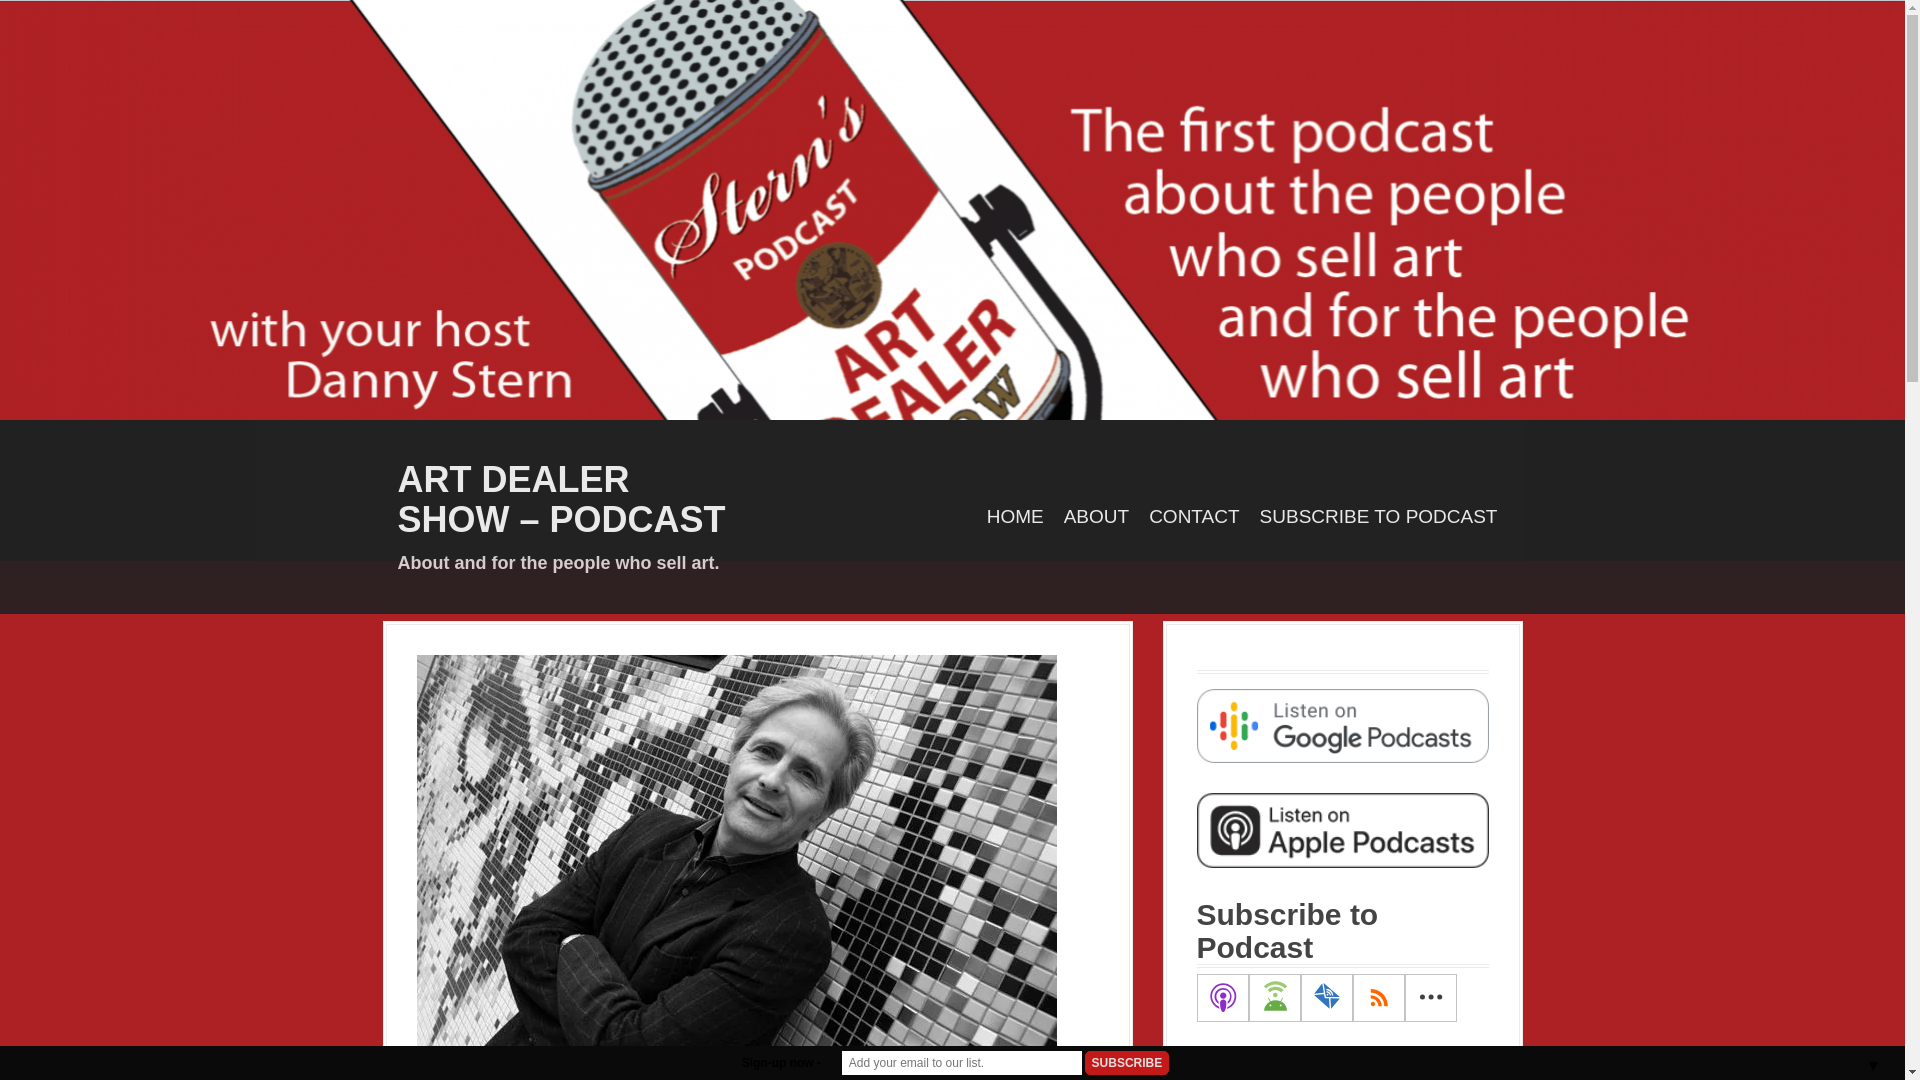  What do you see at coordinates (1377, 998) in the screenshot?
I see `Subscribe via RSS` at bounding box center [1377, 998].